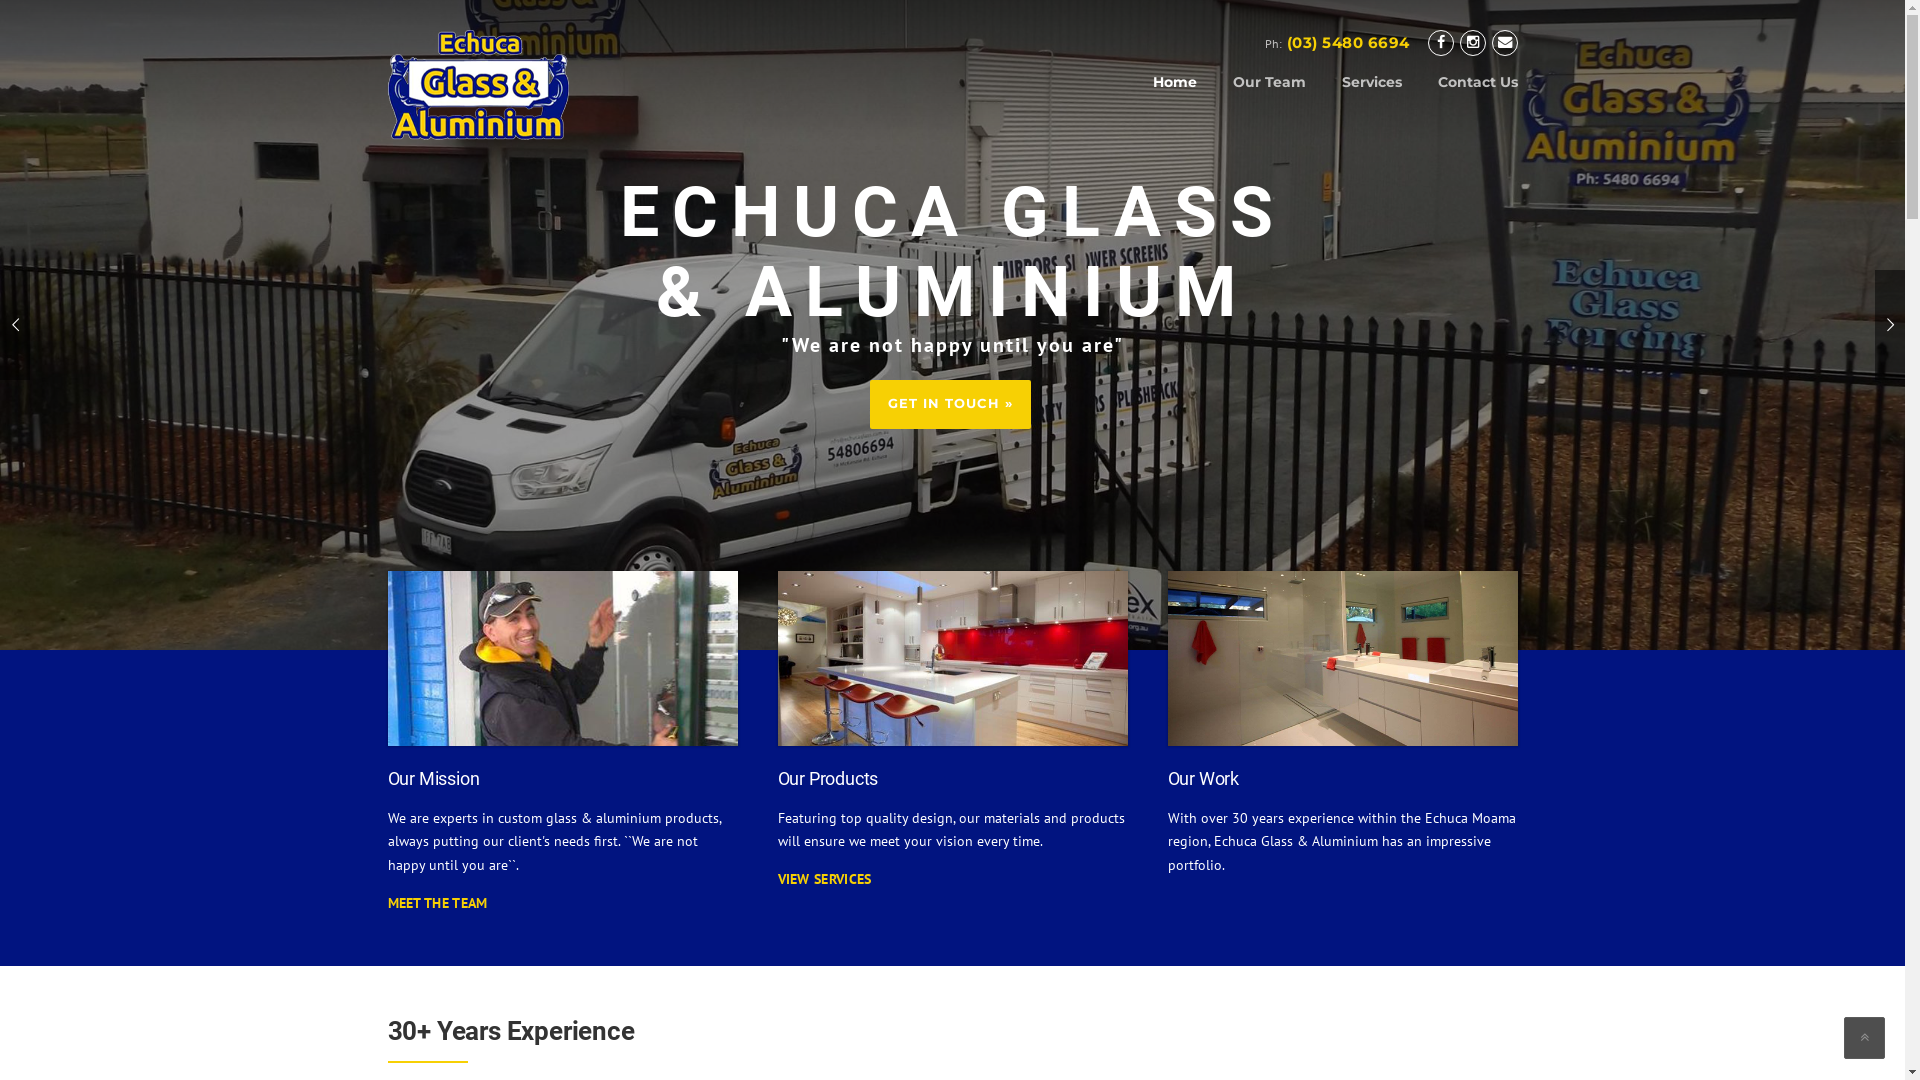  Describe the element at coordinates (1372, 98) in the screenshot. I see `Services` at that location.